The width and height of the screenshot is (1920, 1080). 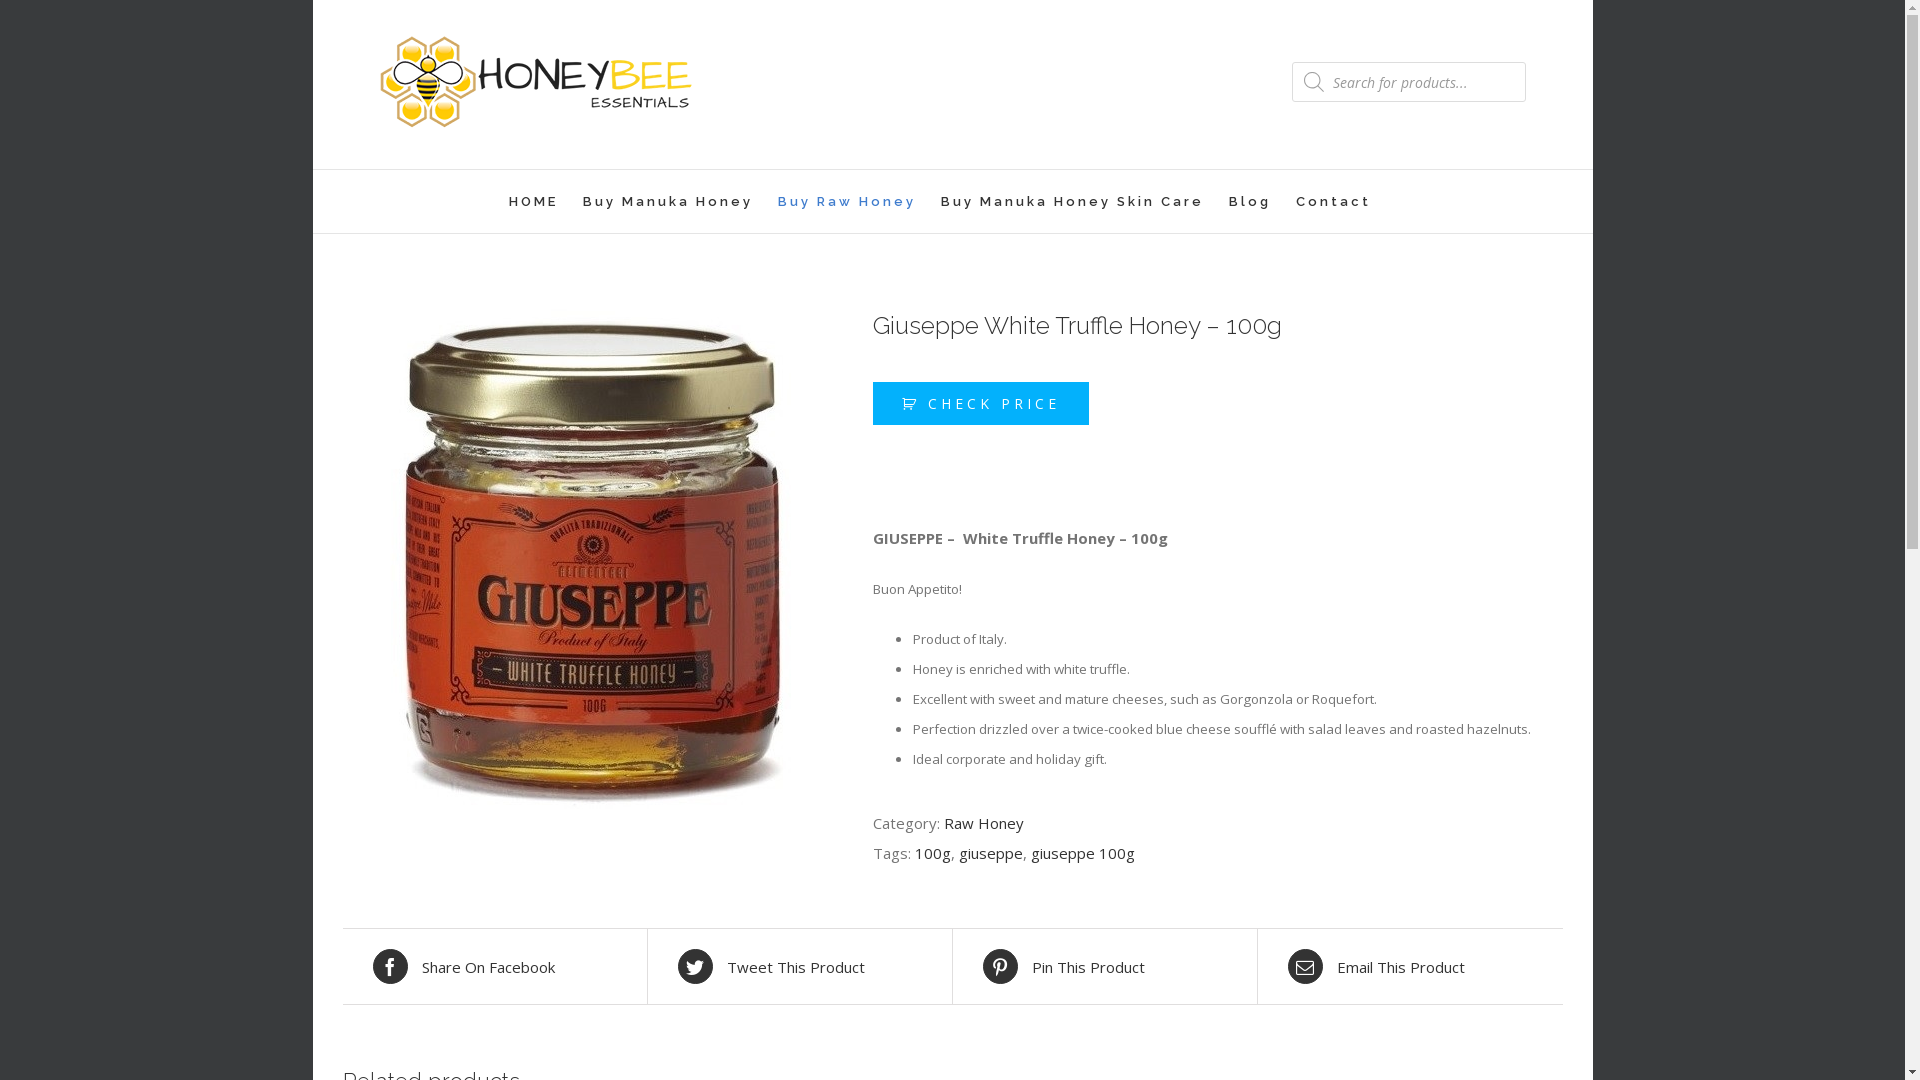 I want to click on giuseppe 100g, so click(x=1082, y=853).